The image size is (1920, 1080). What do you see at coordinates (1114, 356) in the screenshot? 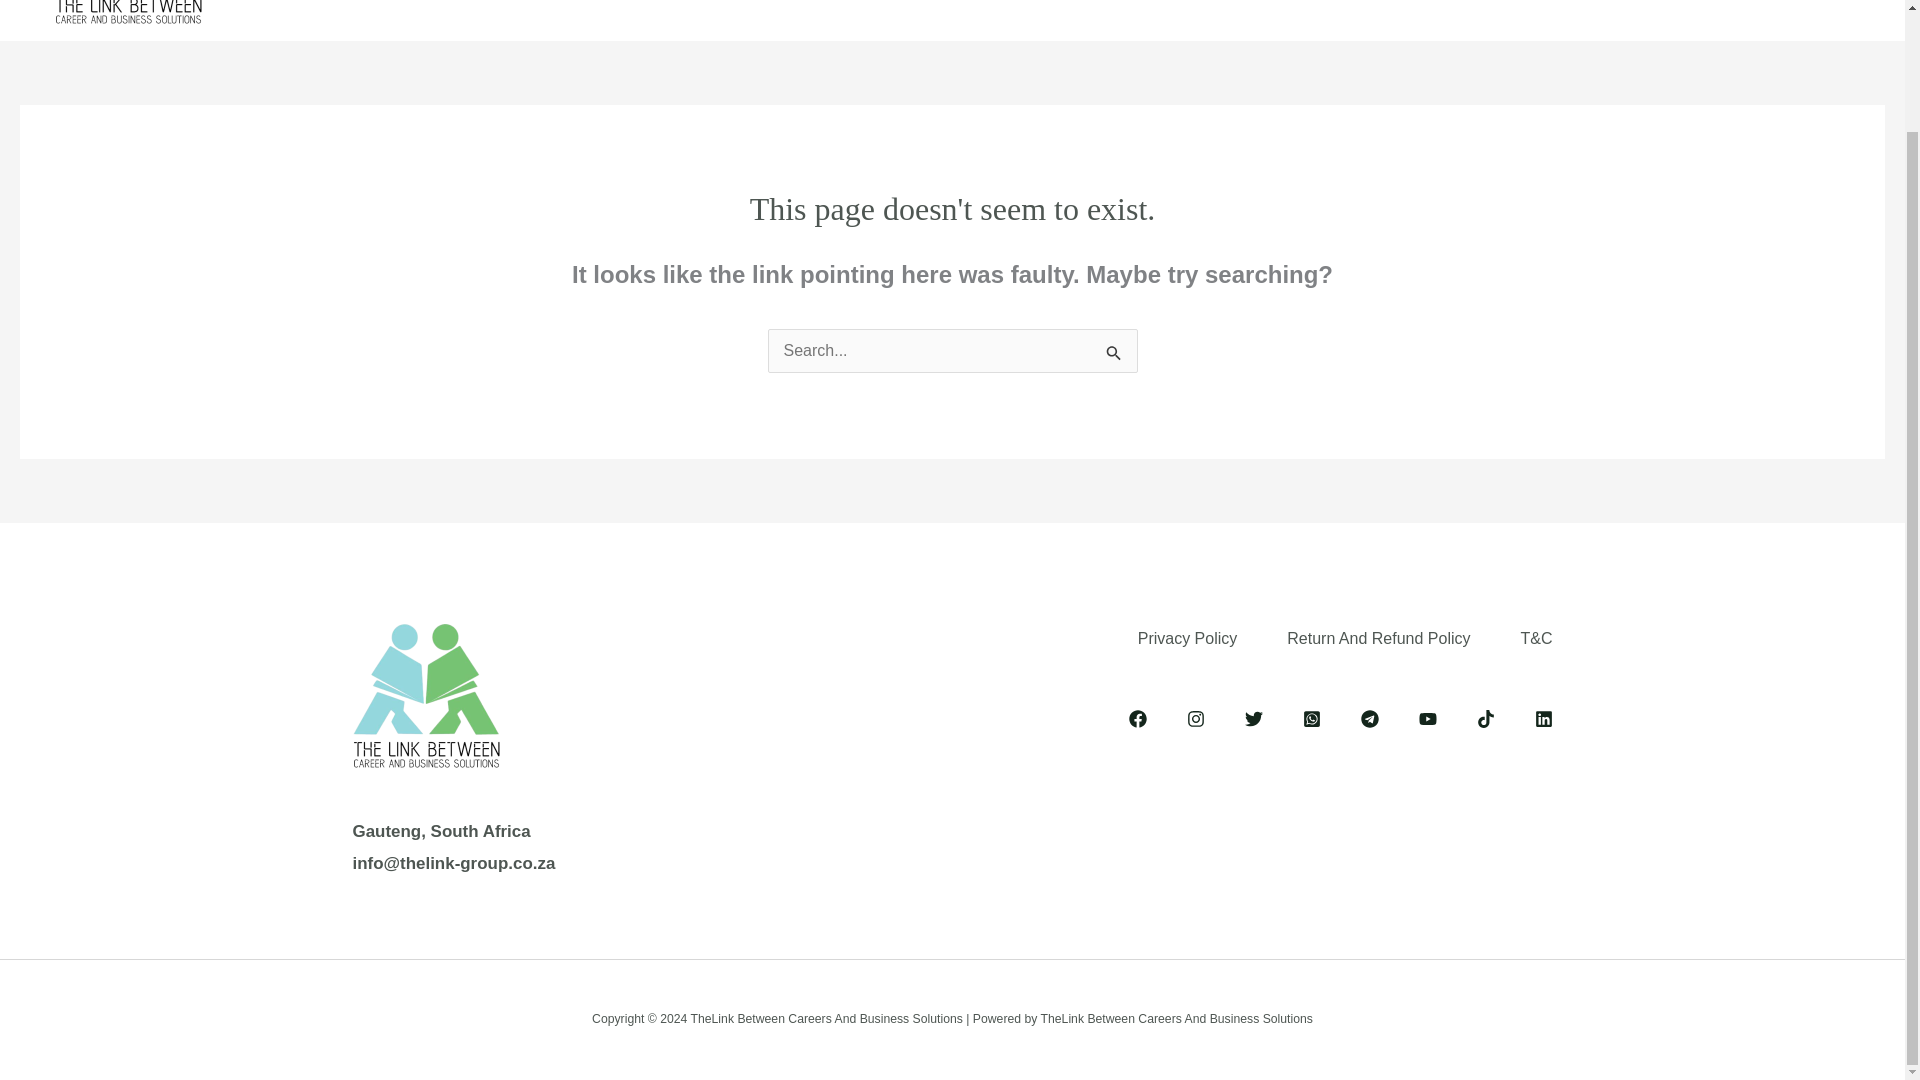
I see `Search` at bounding box center [1114, 356].